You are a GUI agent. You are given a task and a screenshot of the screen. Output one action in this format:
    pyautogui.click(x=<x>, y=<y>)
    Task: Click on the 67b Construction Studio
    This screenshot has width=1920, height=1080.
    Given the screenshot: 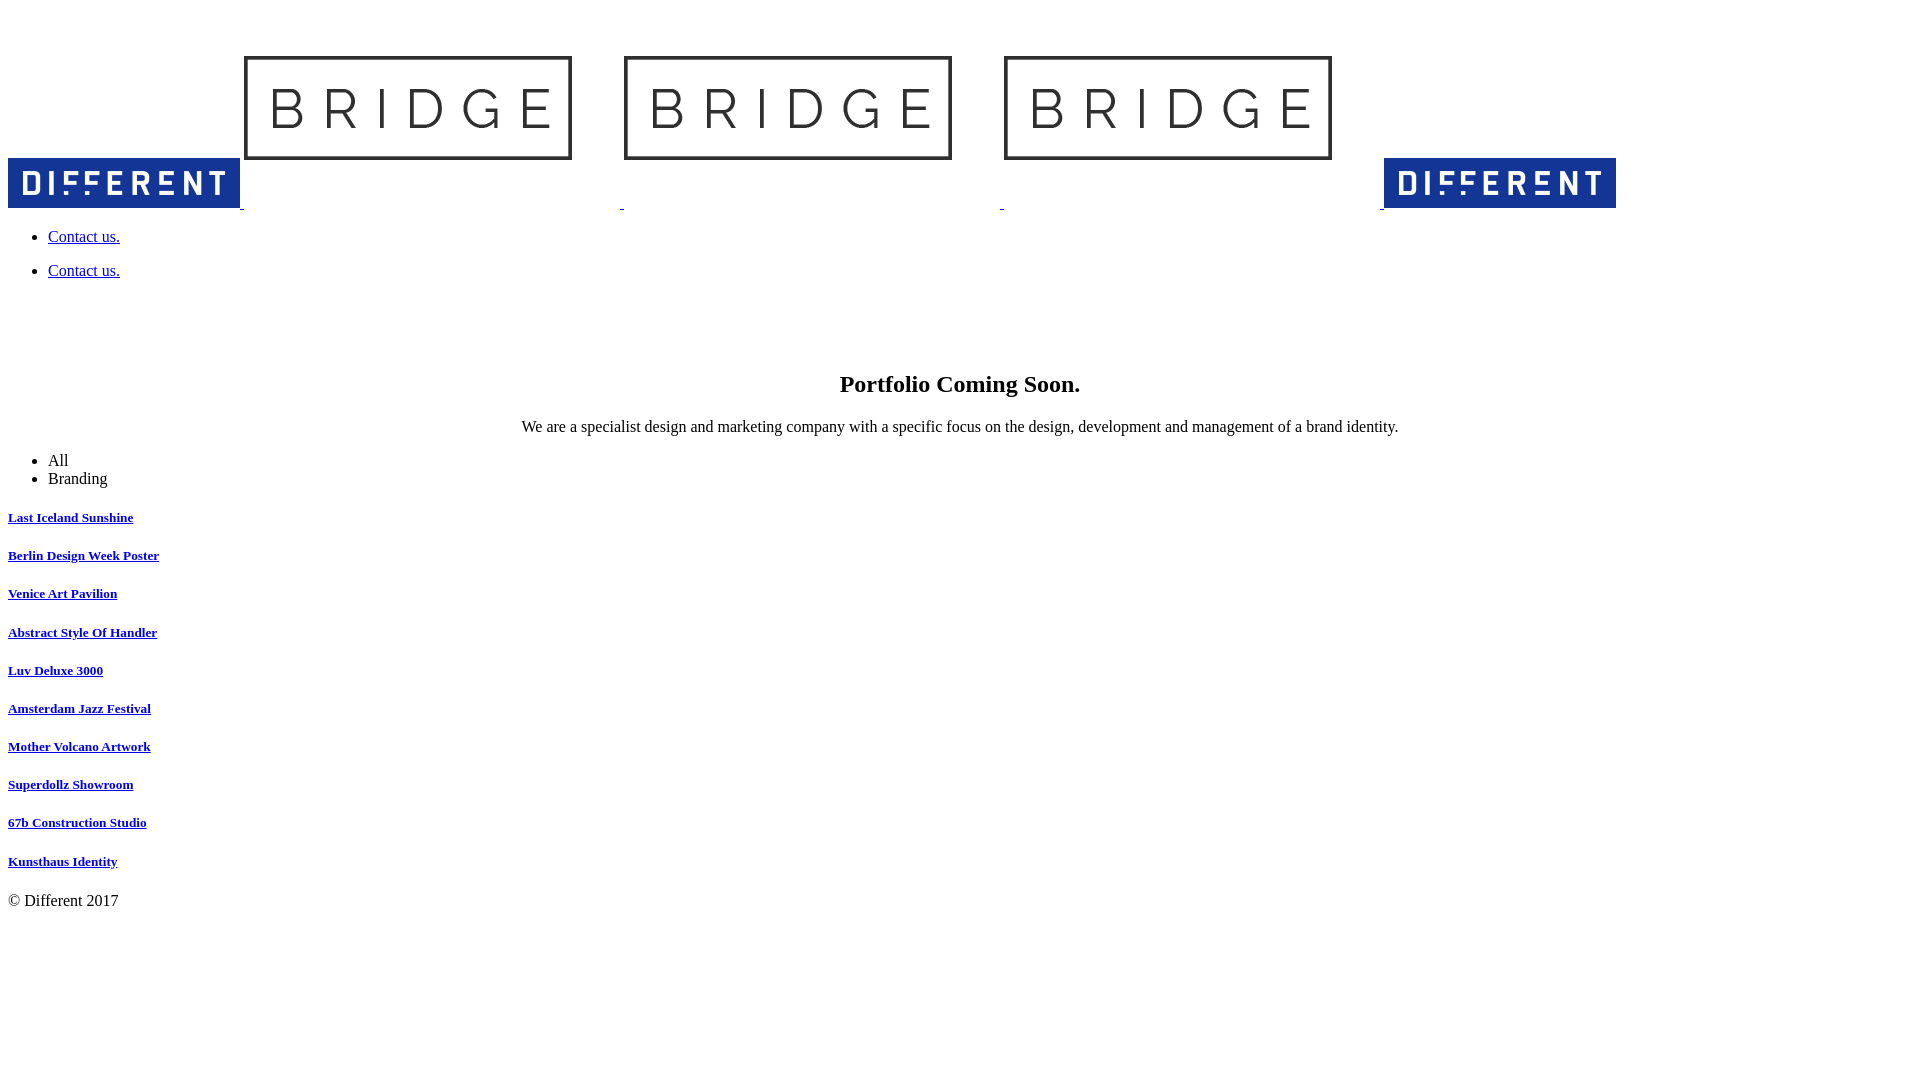 What is the action you would take?
    pyautogui.click(x=78, y=822)
    